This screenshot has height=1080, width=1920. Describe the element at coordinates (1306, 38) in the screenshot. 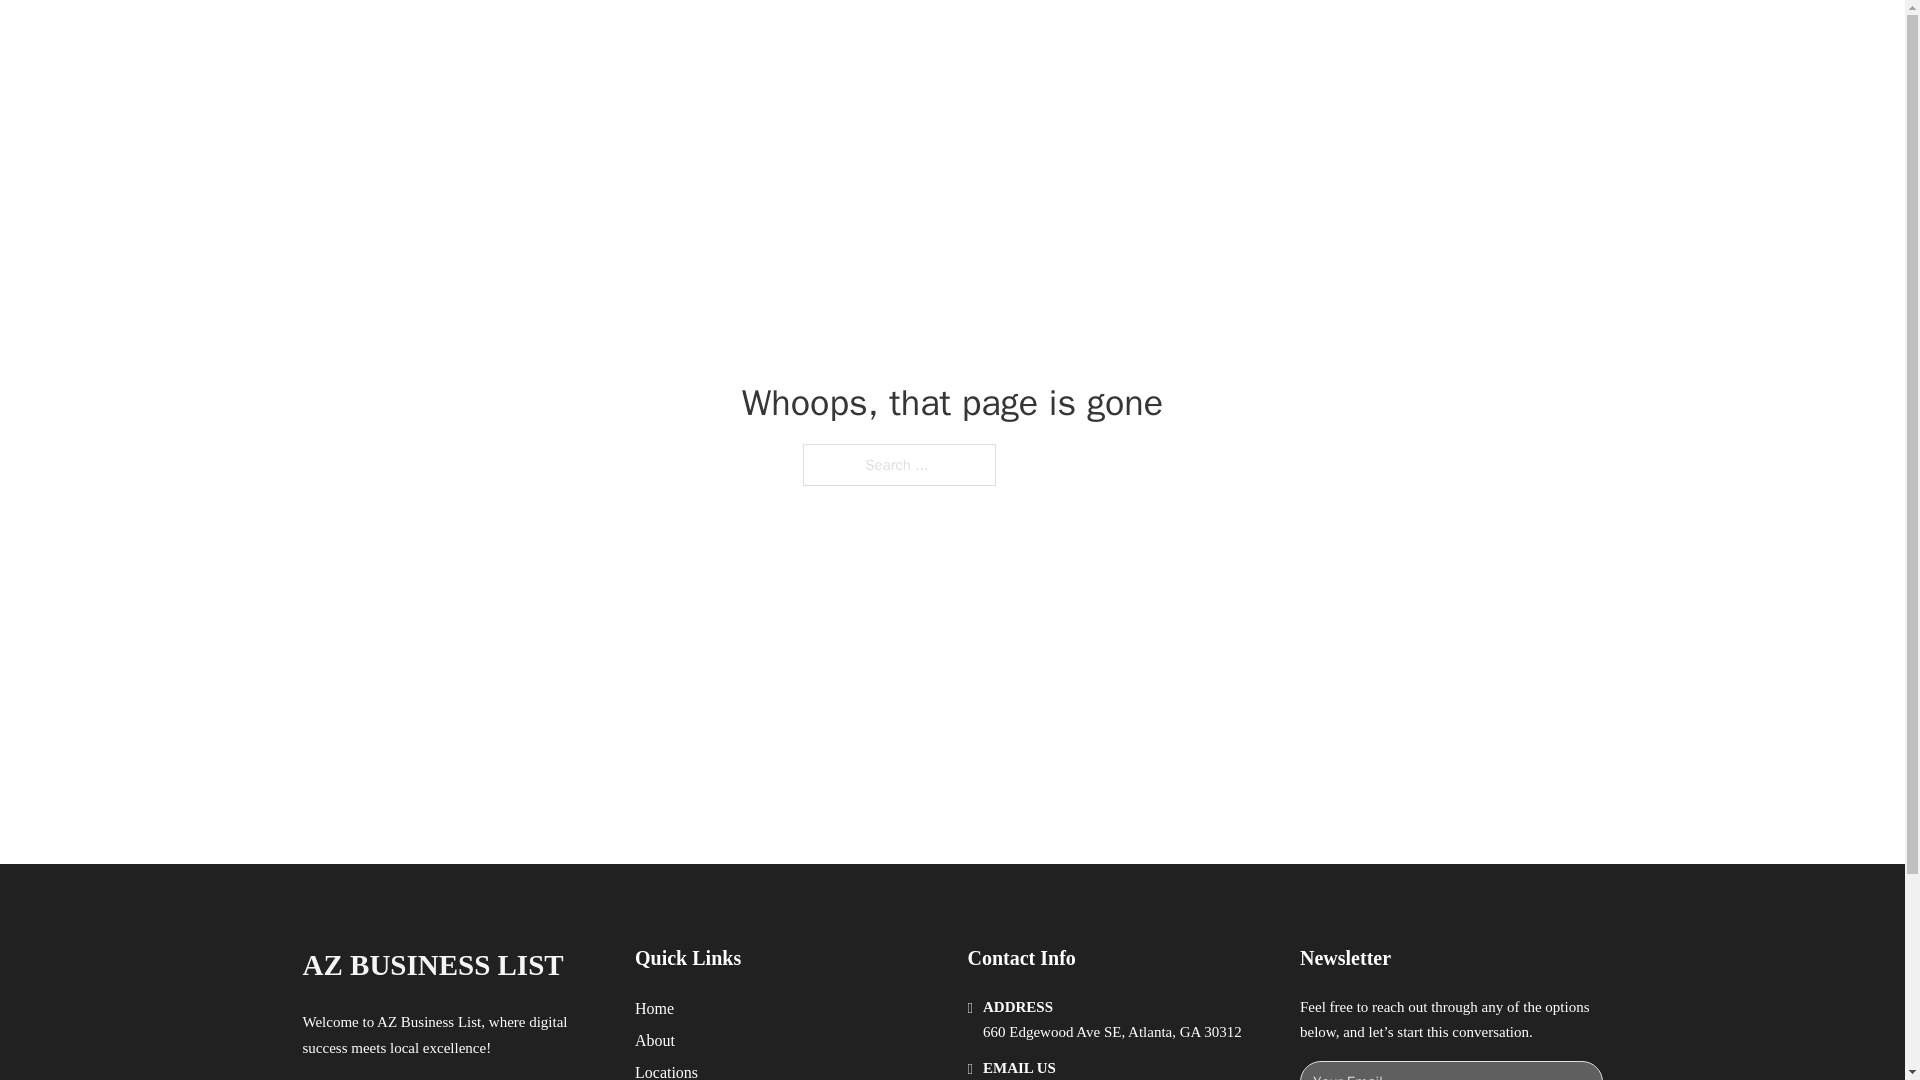

I see `LOCATIONS` at that location.